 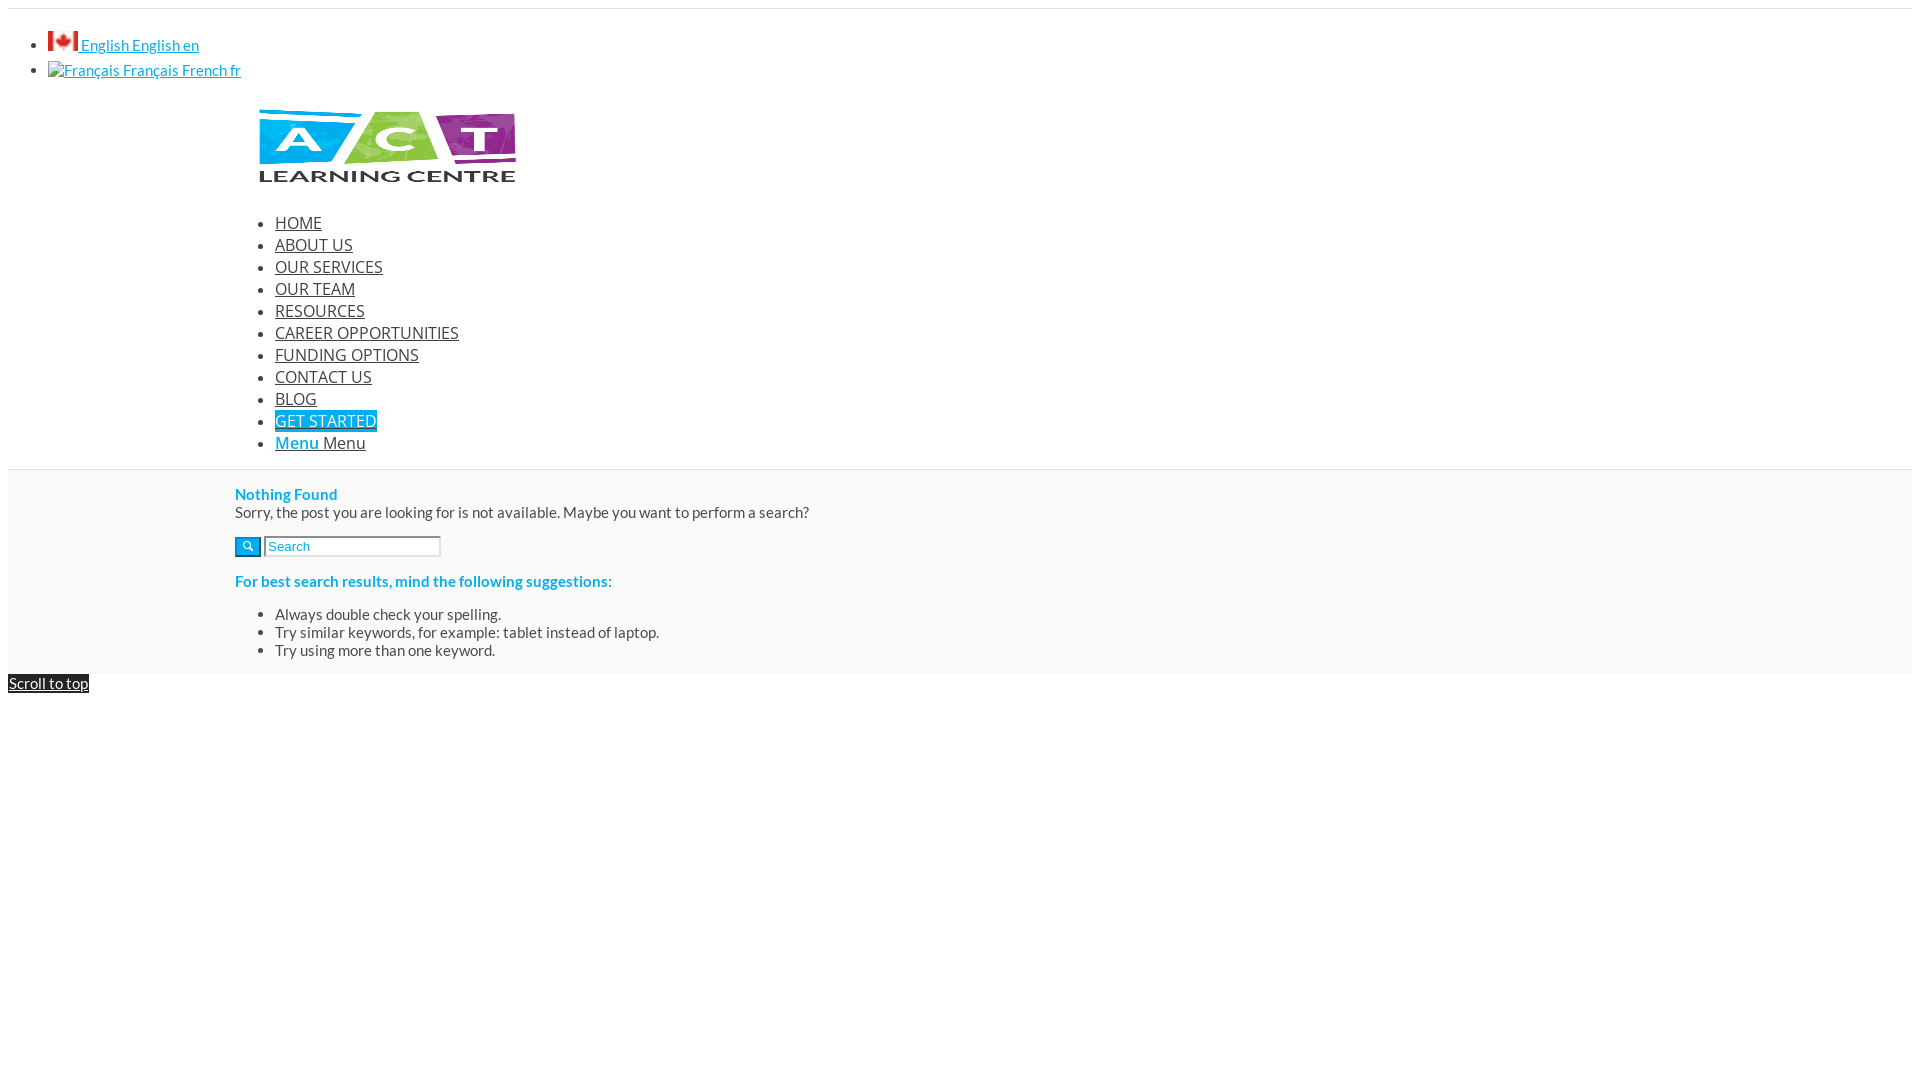 I want to click on ACT Logo, so click(x=385, y=144).